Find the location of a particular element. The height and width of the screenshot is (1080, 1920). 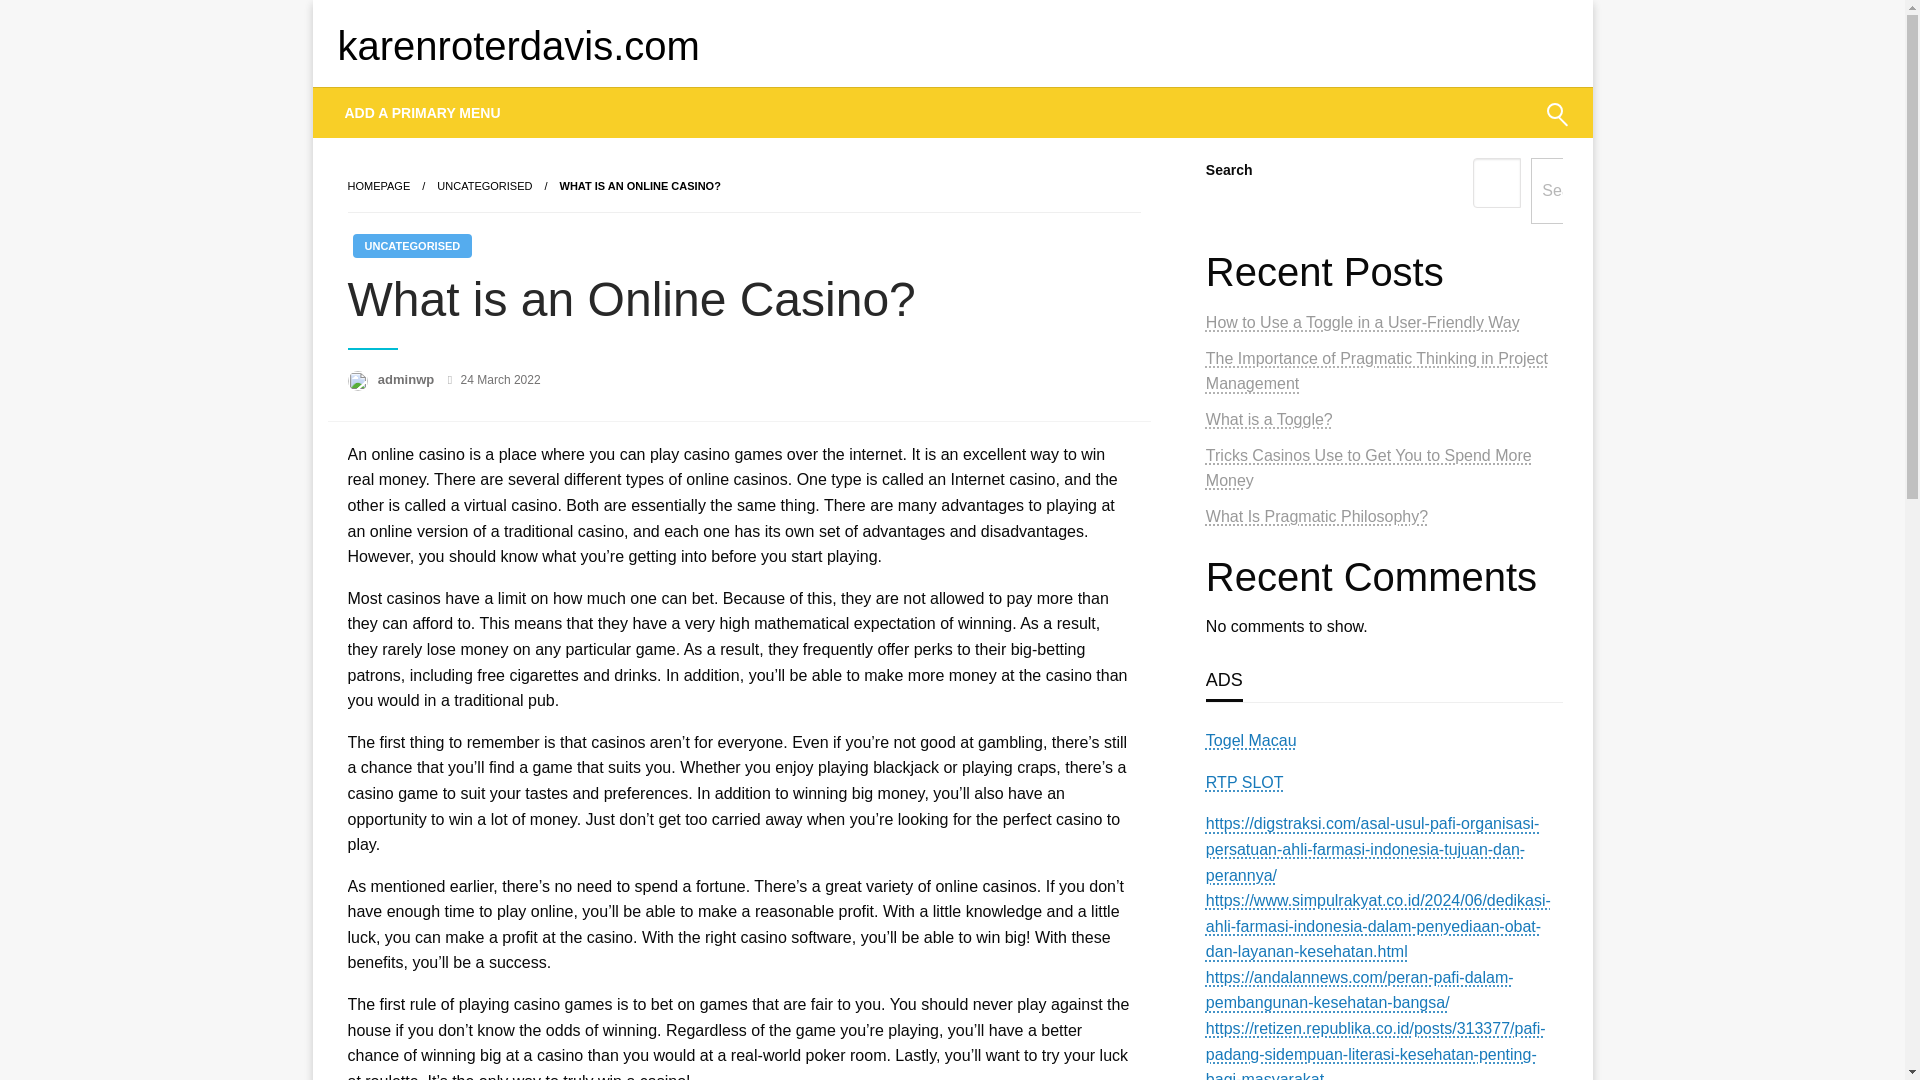

adminwp is located at coordinates (408, 378).